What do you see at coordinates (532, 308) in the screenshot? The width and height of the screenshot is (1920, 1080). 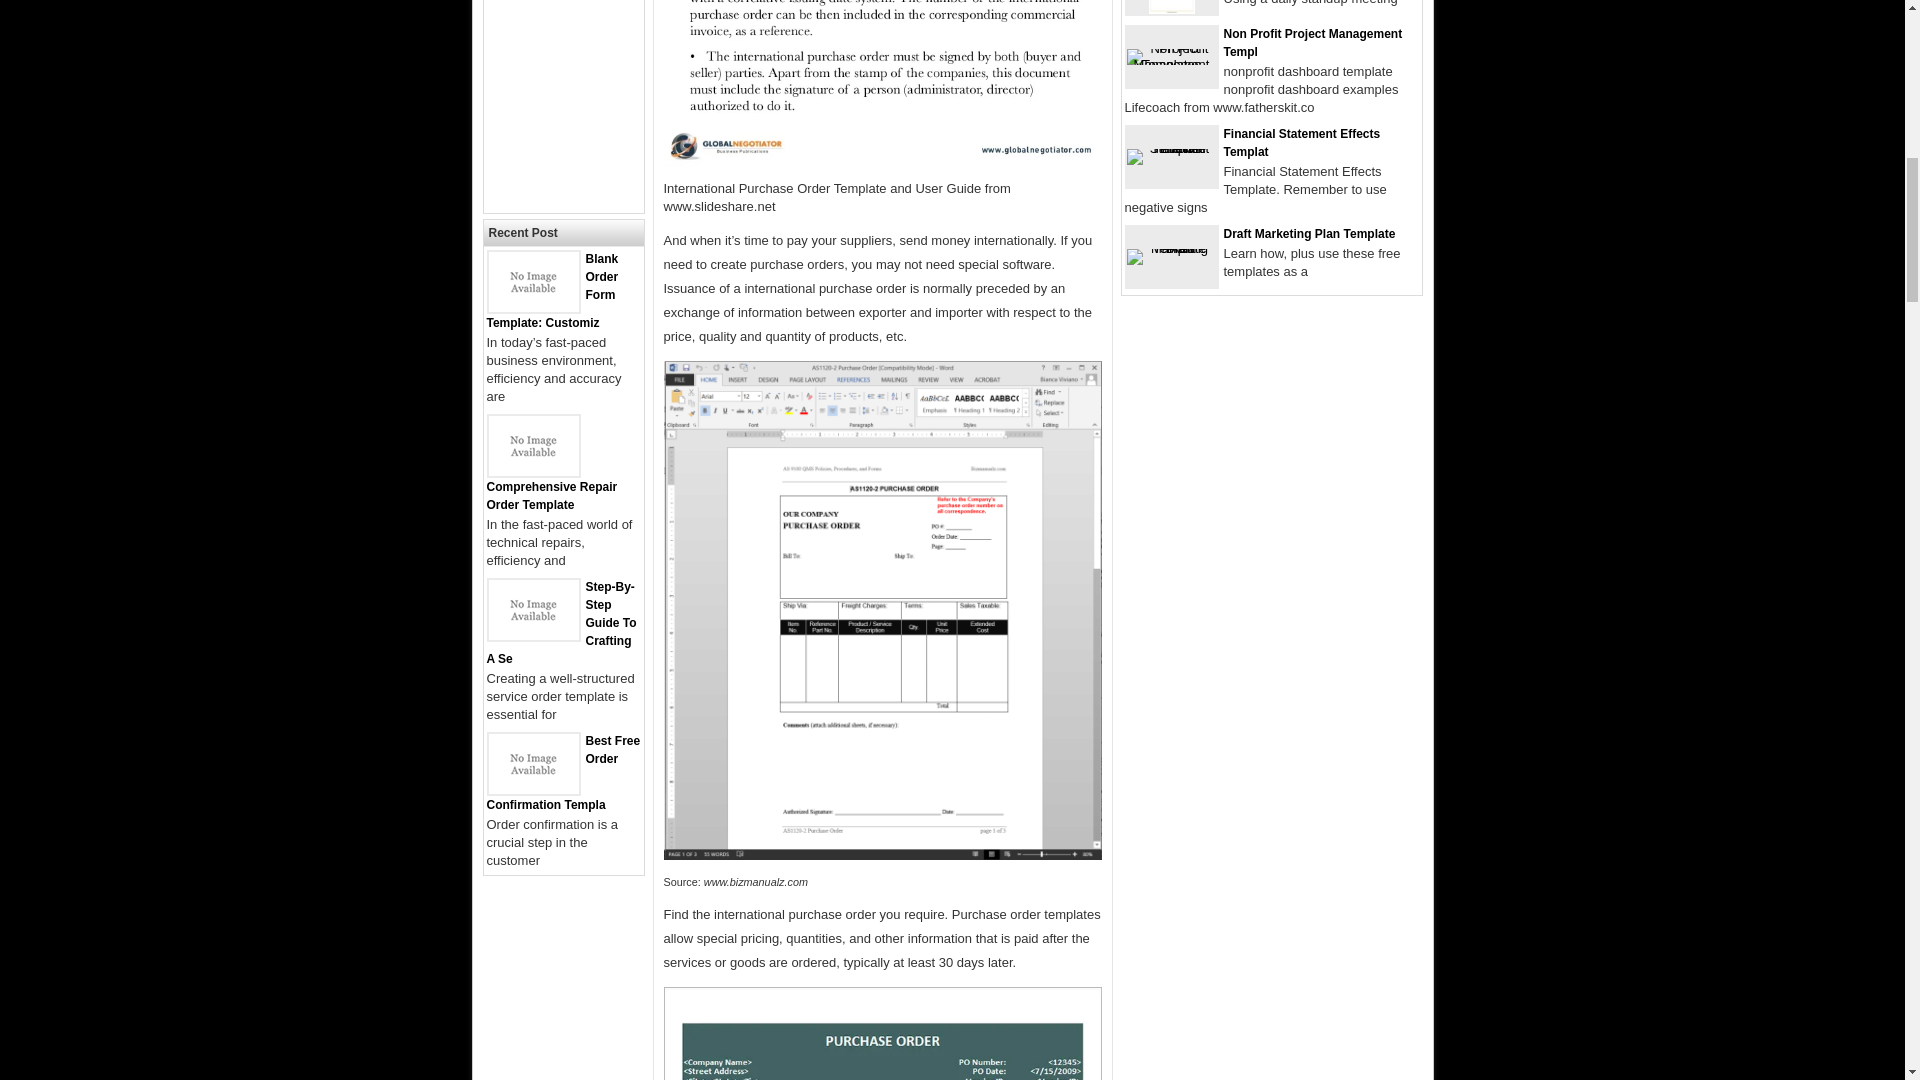 I see `Blank Order Form Template: Customizable and Easy to Use` at bounding box center [532, 308].